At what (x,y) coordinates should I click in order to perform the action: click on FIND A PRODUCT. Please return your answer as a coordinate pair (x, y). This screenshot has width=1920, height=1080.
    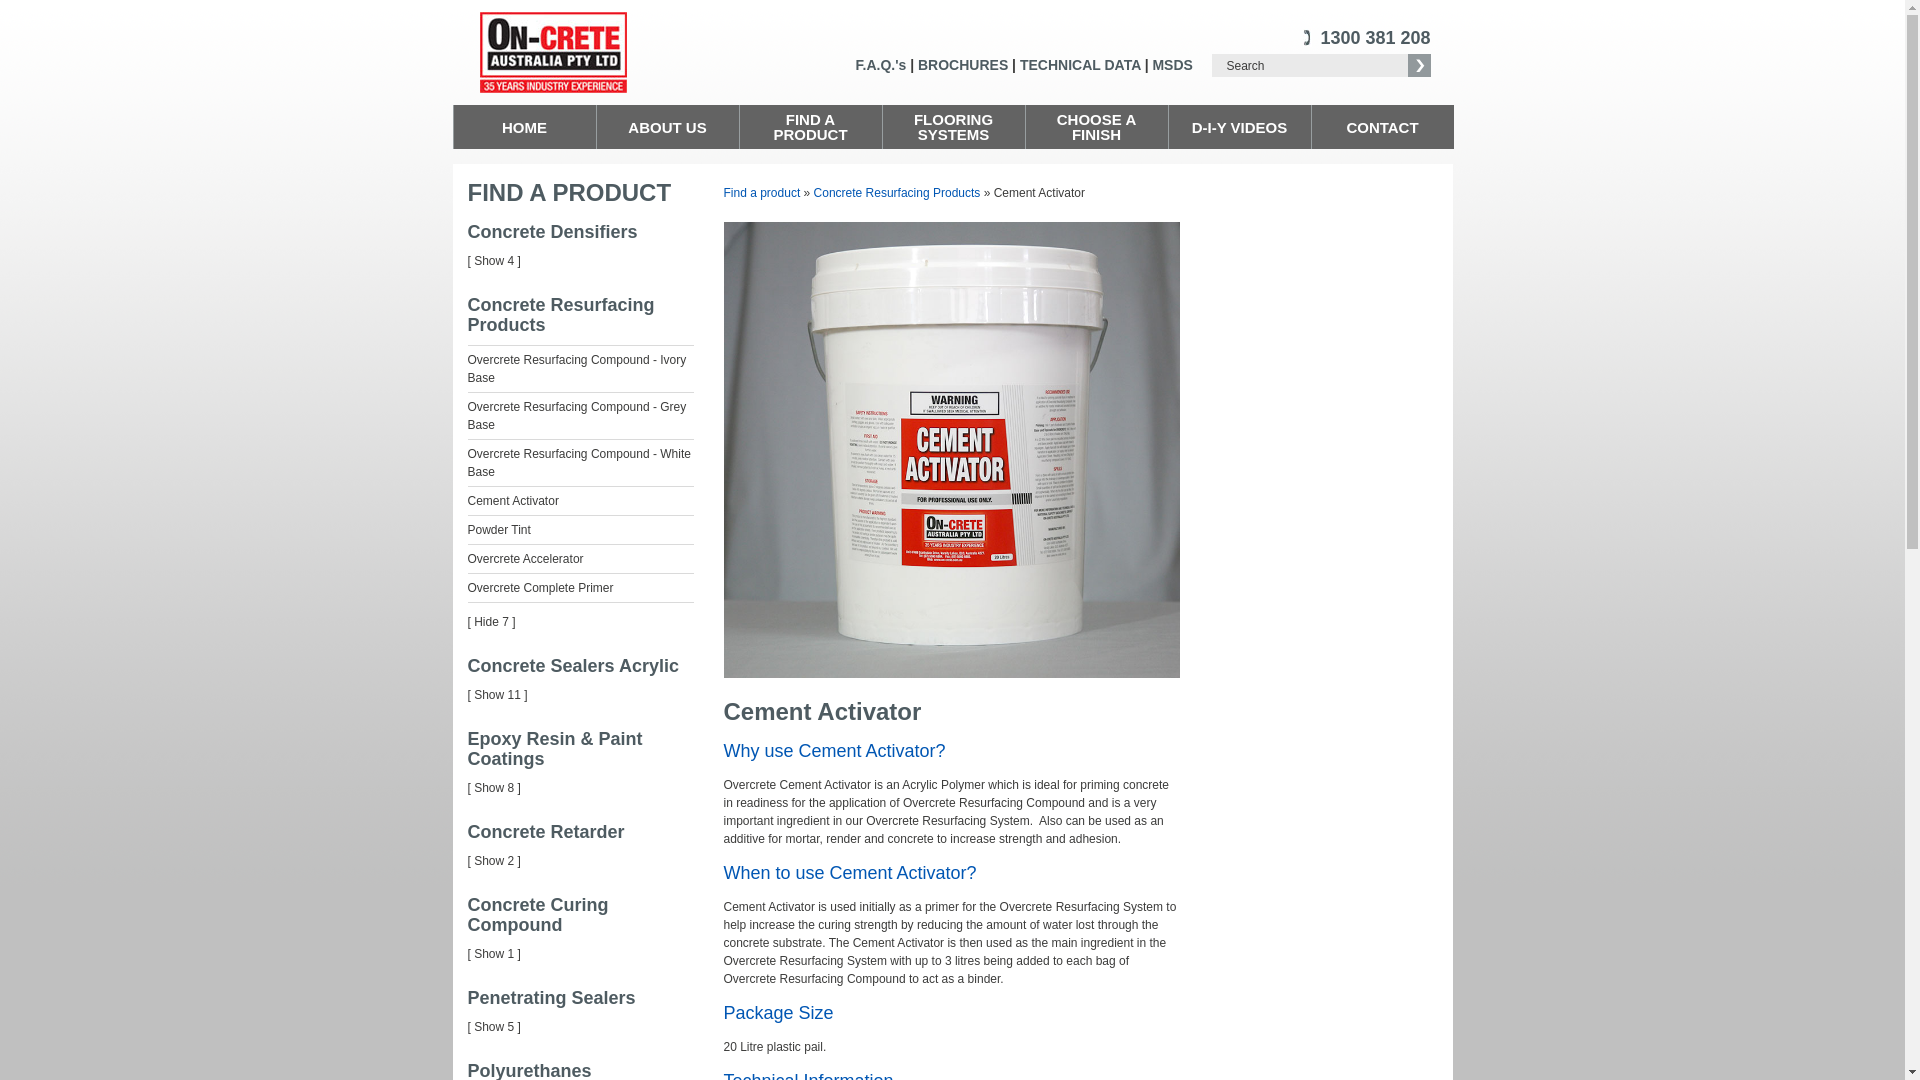
    Looking at the image, I should click on (570, 192).